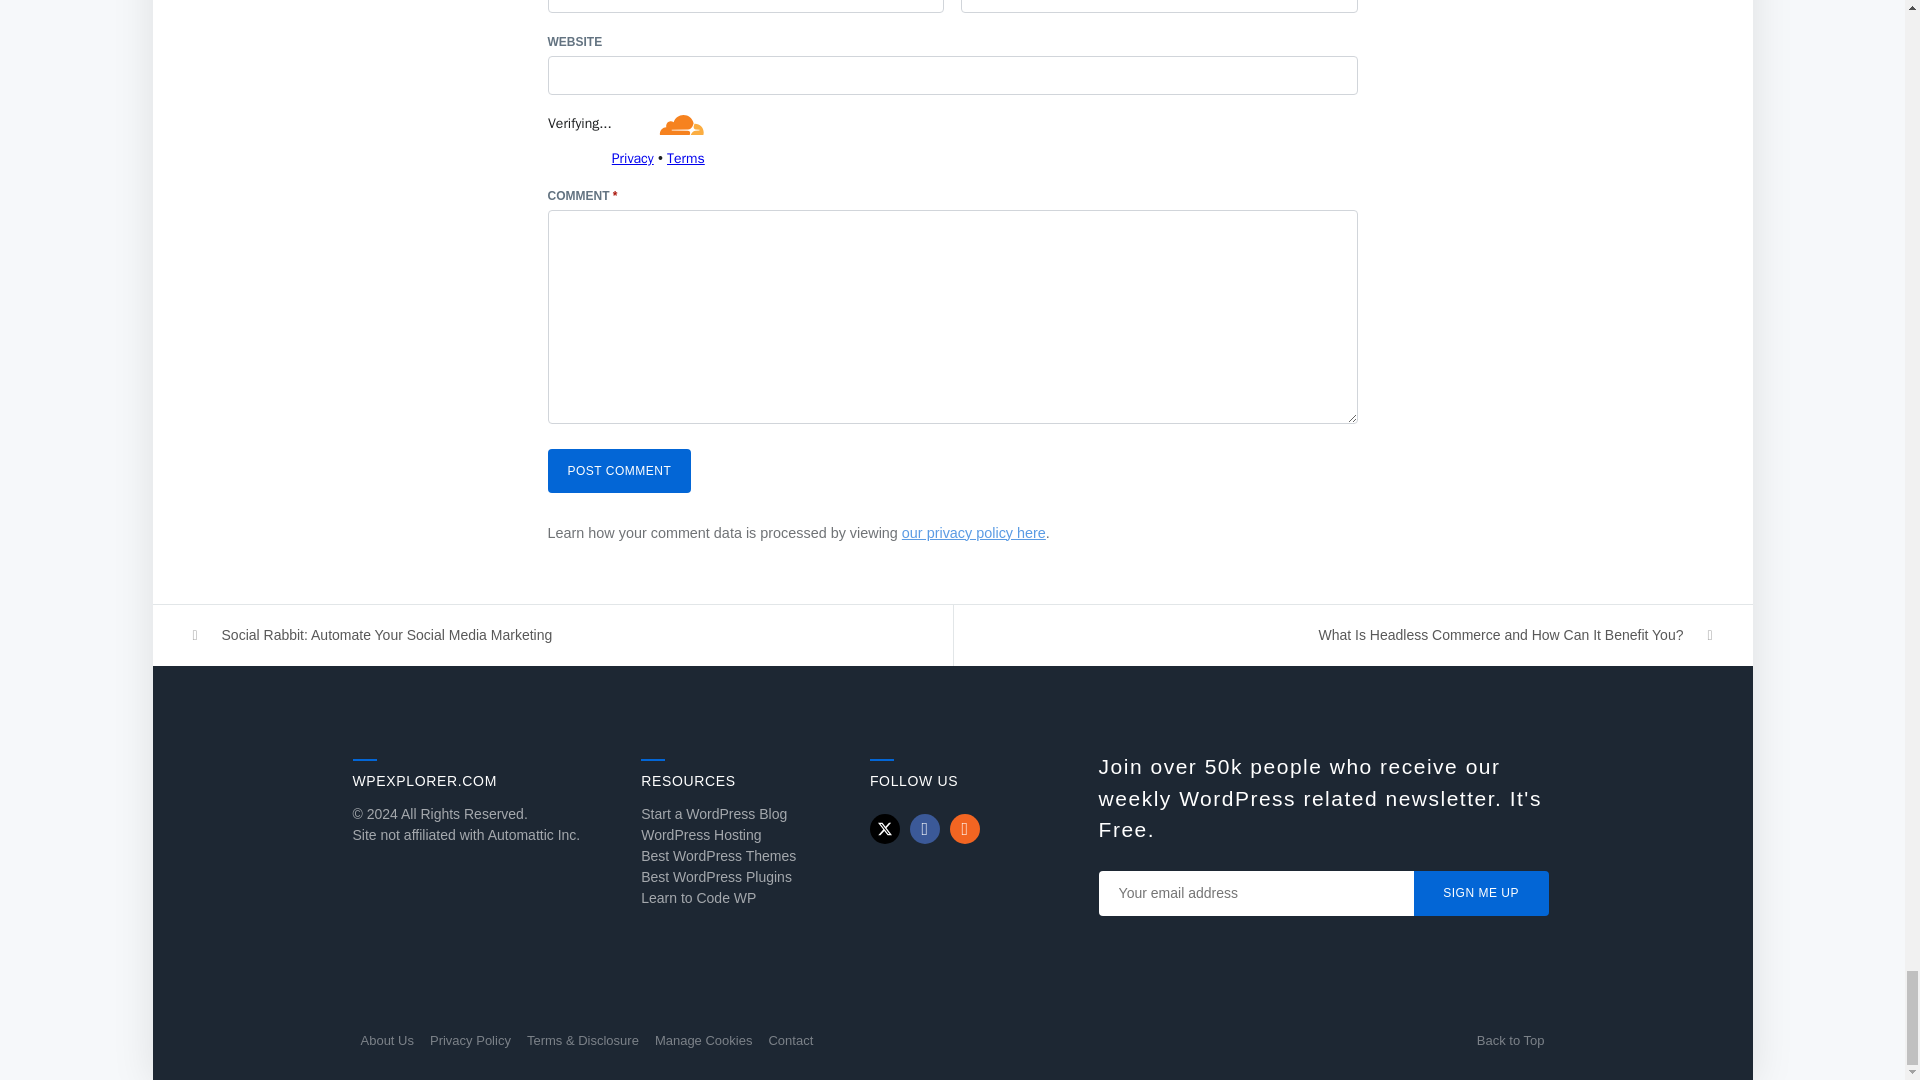 The height and width of the screenshot is (1080, 1920). I want to click on Post Comment, so click(619, 470).